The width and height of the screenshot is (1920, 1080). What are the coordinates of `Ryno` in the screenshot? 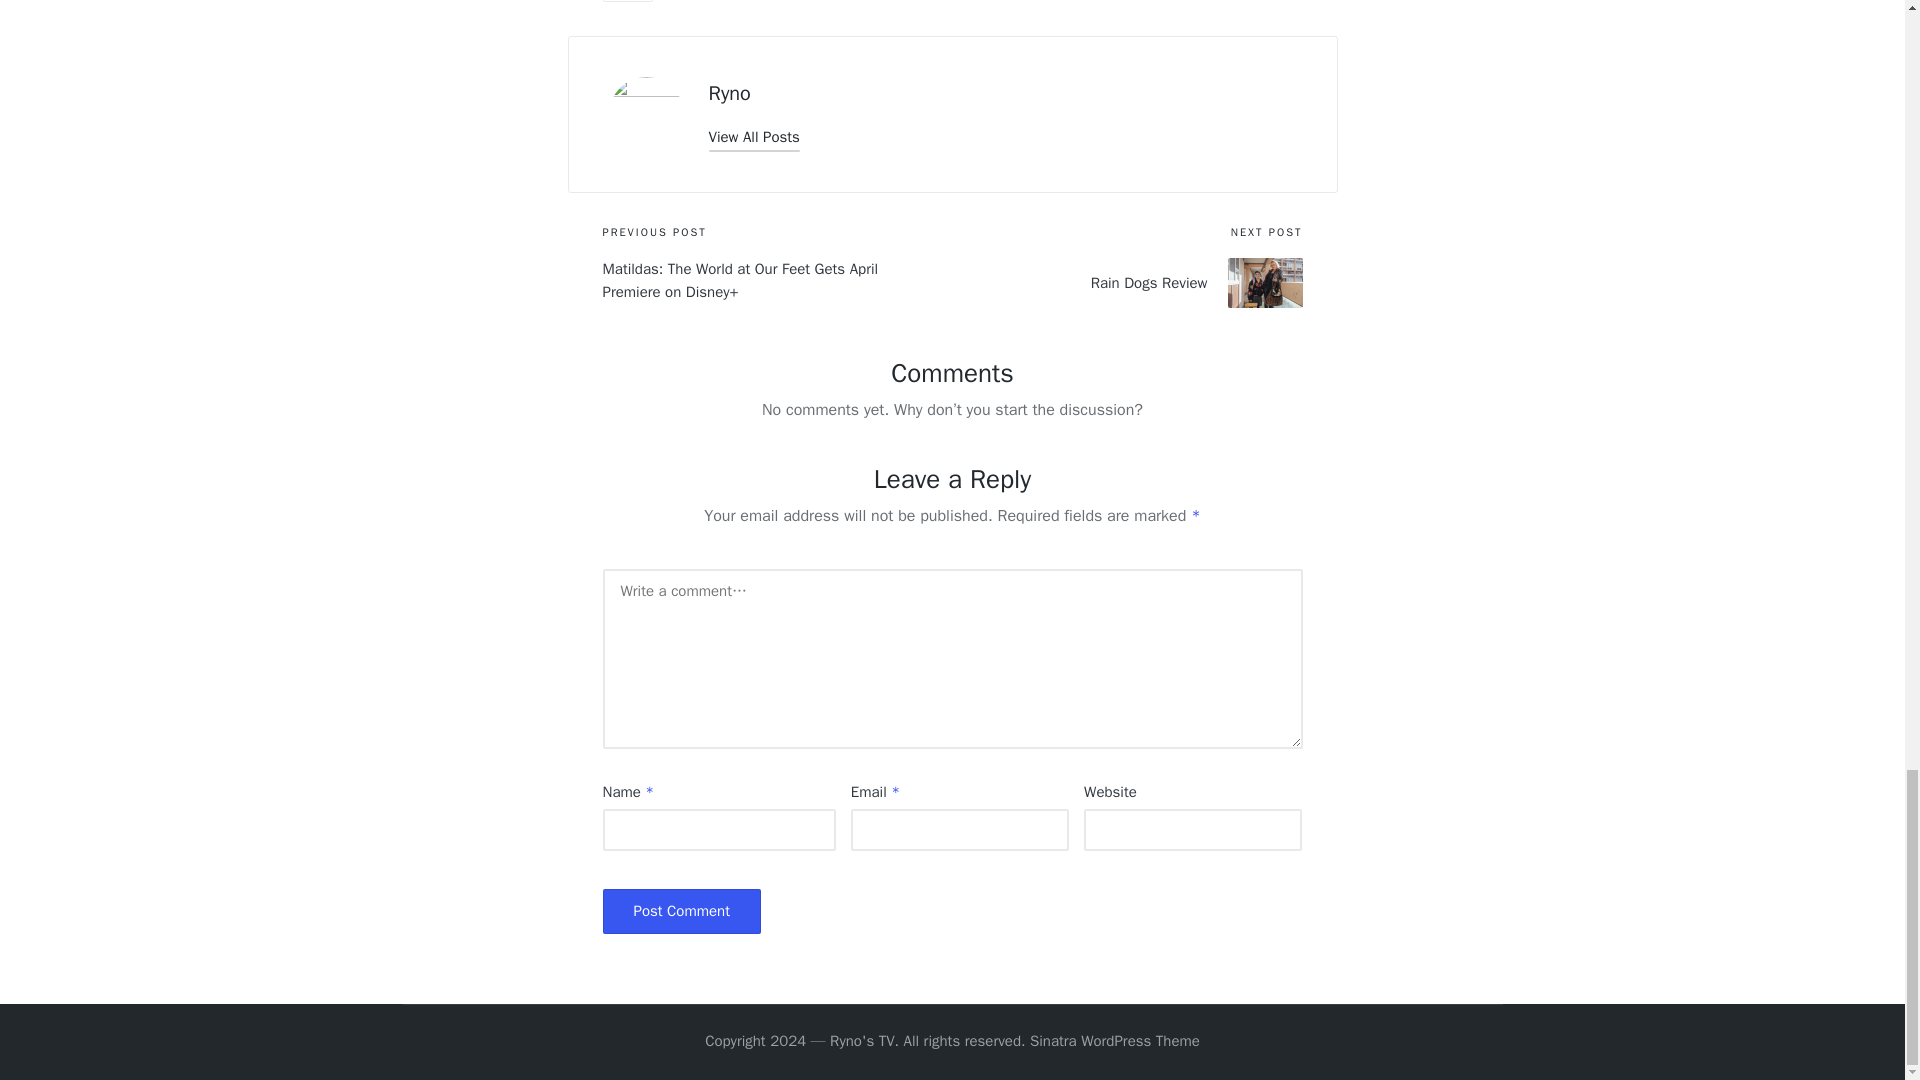 It's located at (729, 93).